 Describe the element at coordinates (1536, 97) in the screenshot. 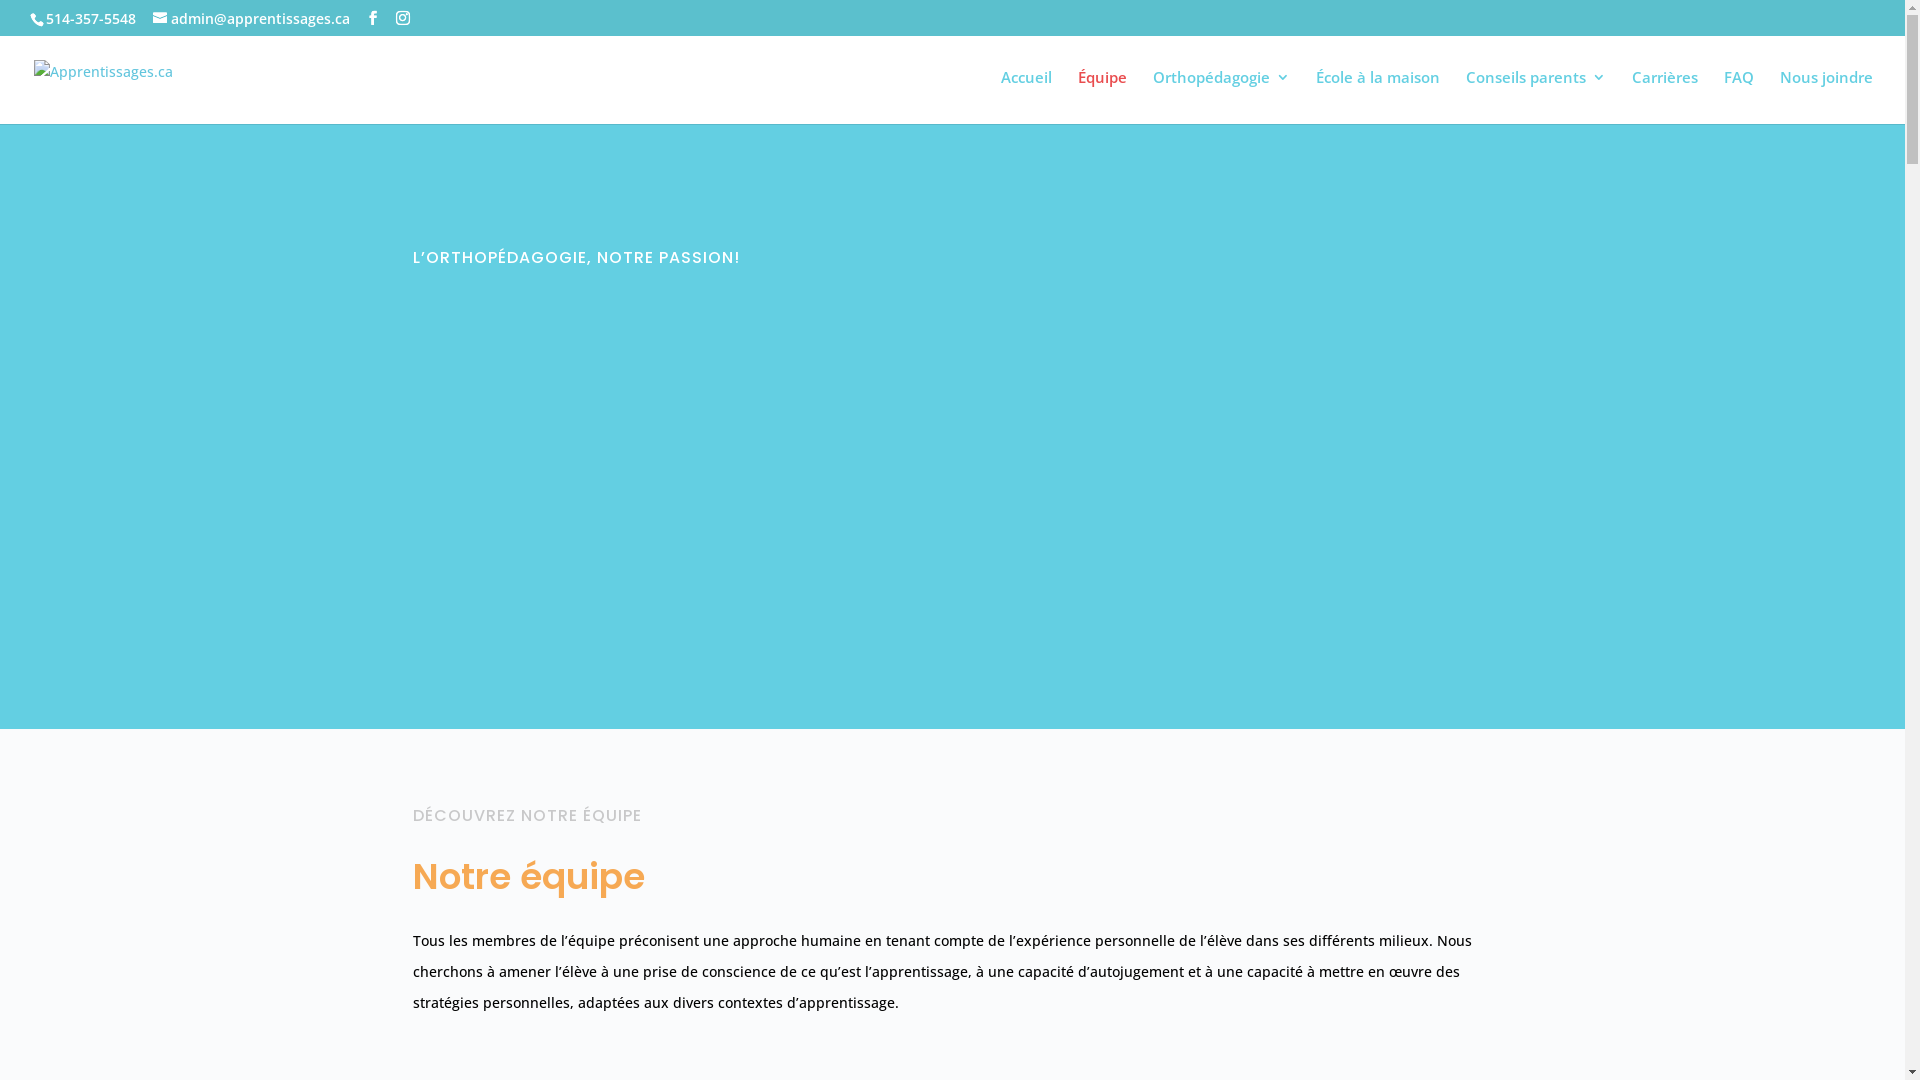

I see `Conseils parents` at that location.